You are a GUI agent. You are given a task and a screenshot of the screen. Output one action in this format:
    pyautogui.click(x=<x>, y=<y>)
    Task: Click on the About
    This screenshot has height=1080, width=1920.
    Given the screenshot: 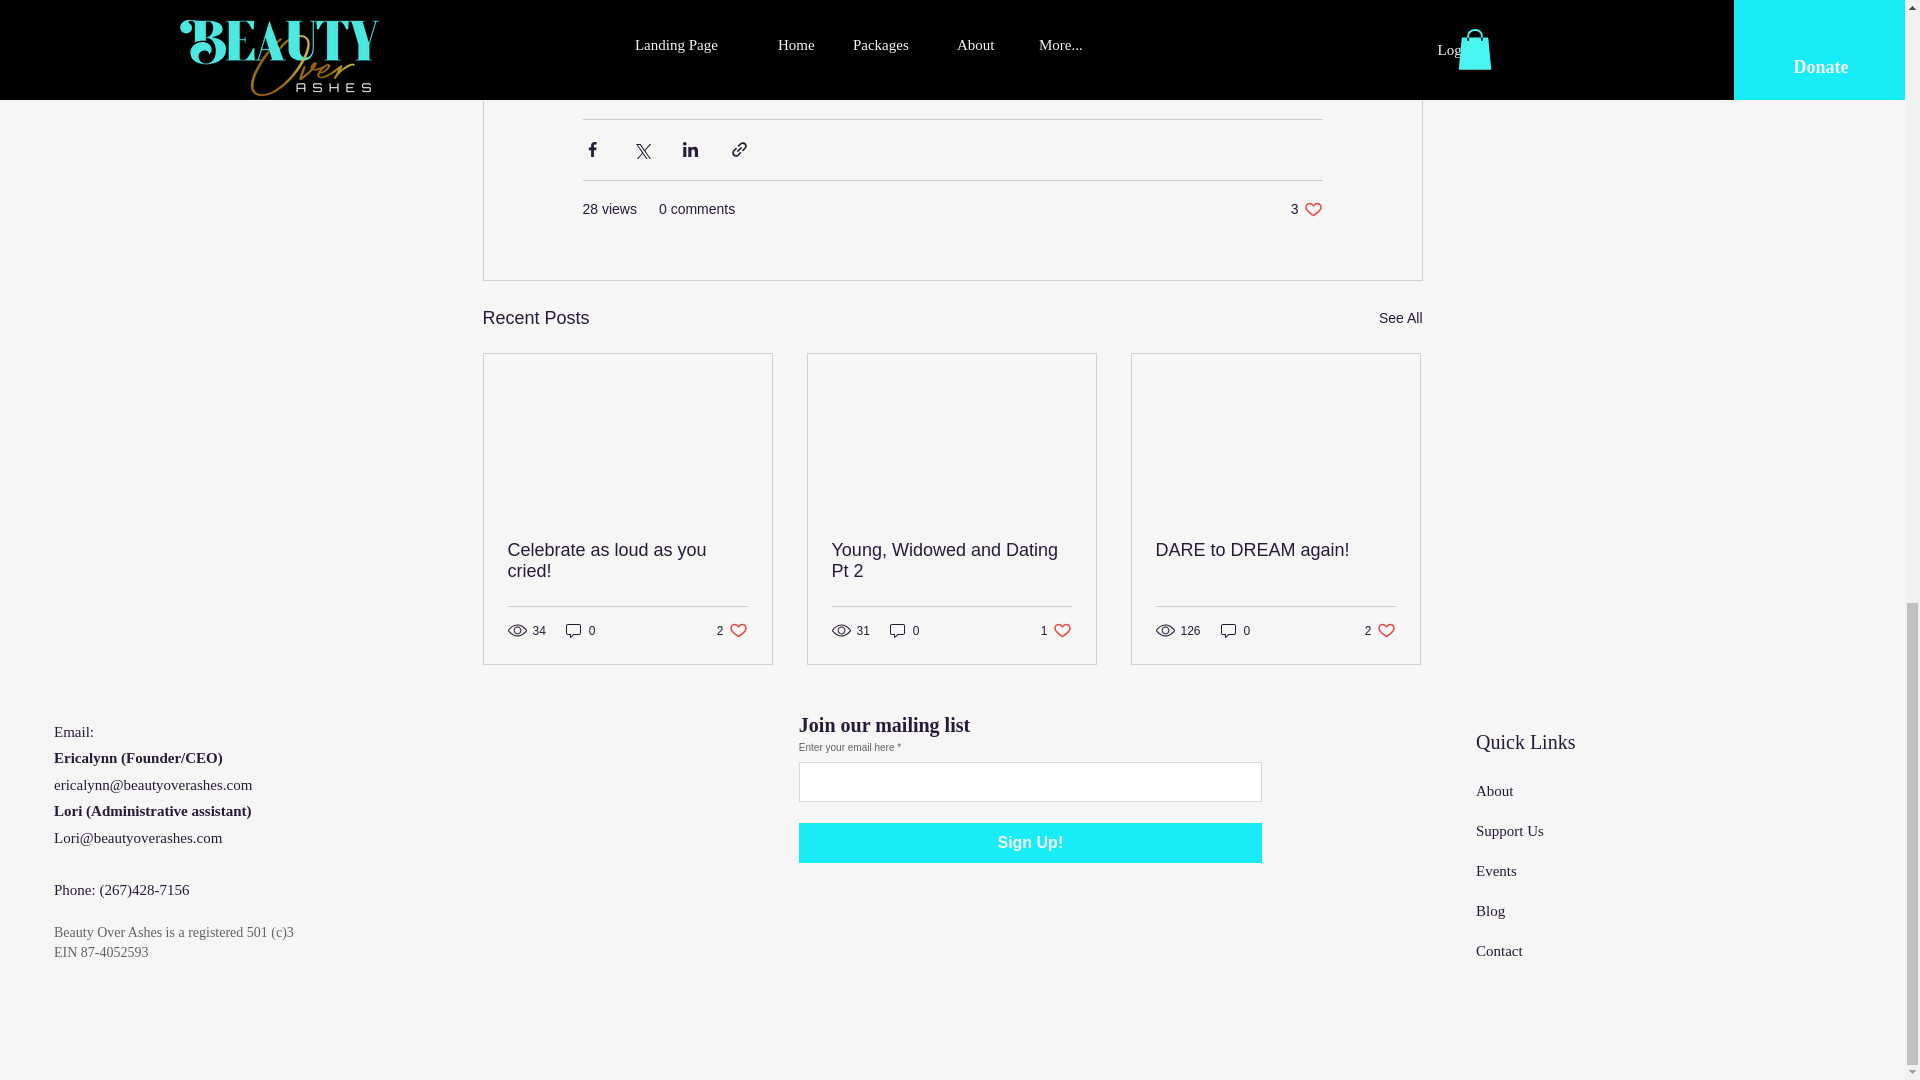 What is the action you would take?
    pyautogui.click(x=1400, y=318)
    